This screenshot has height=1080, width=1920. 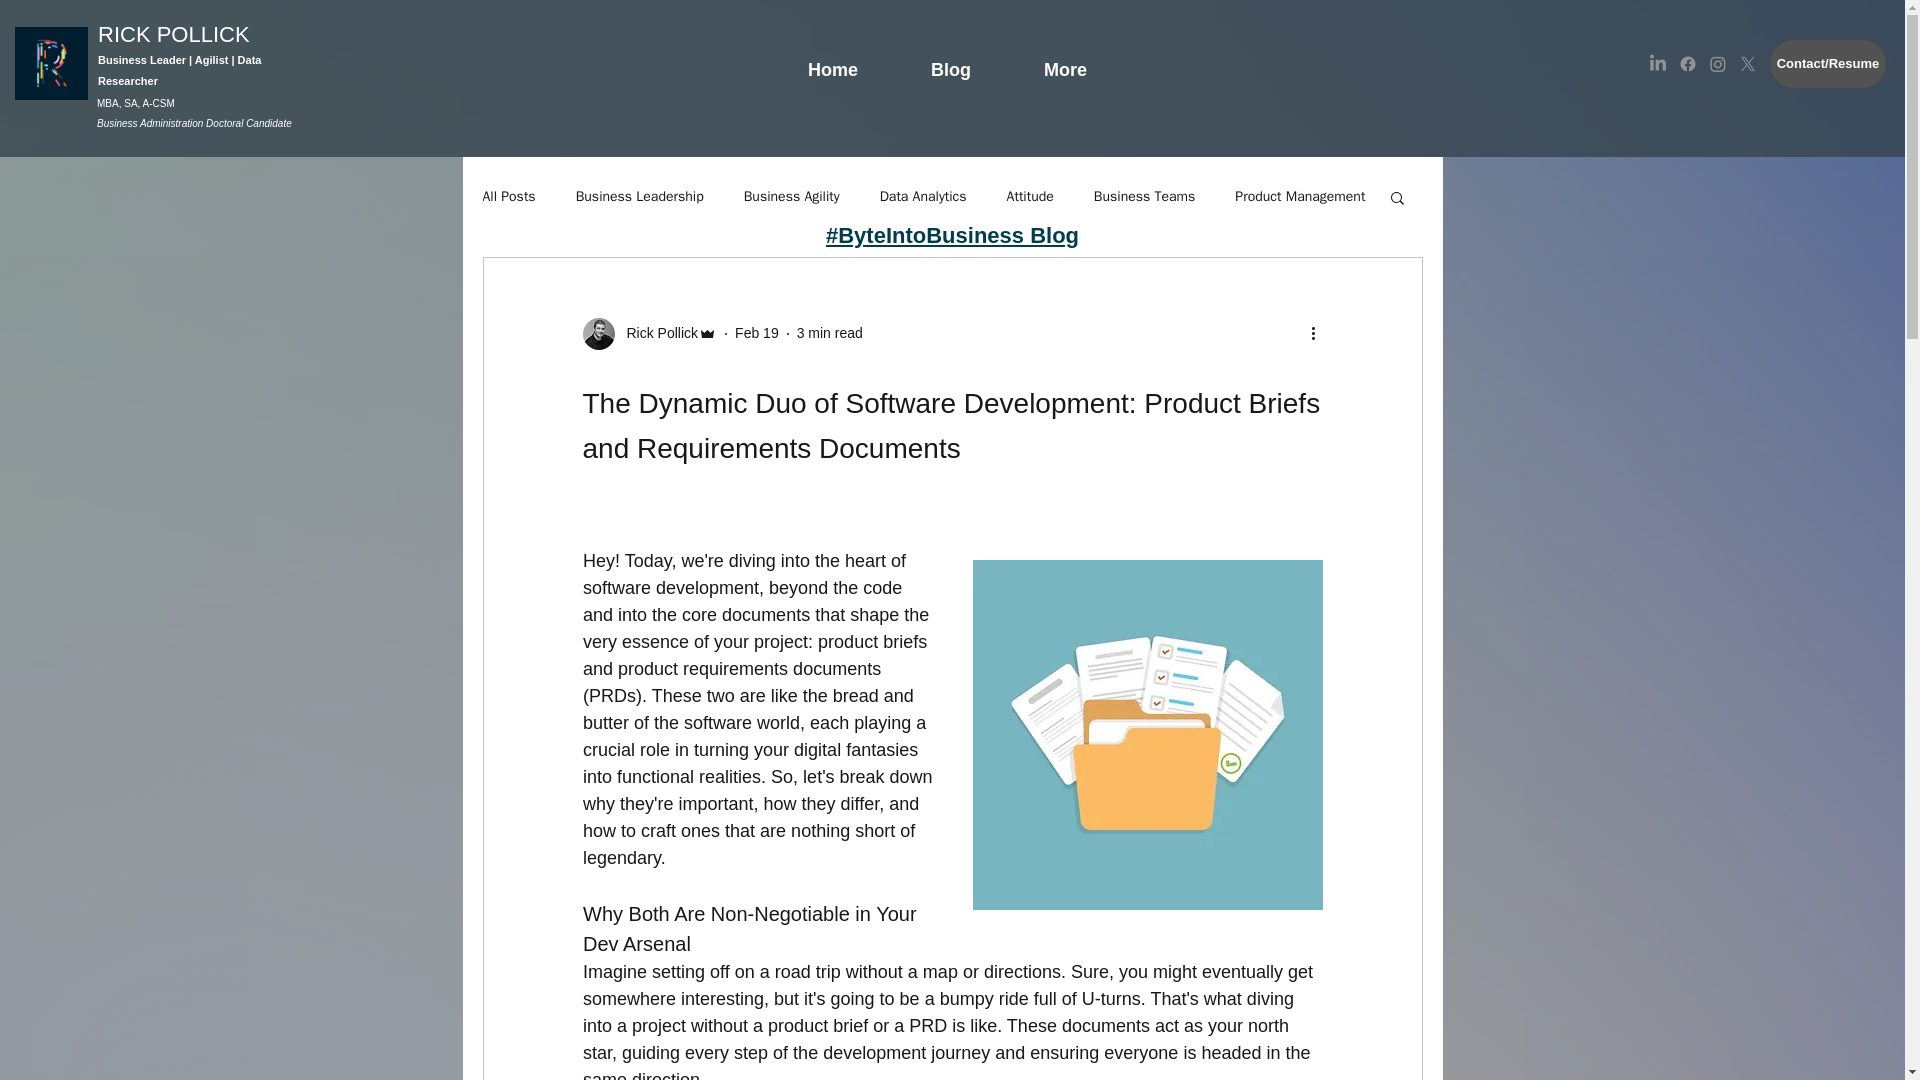 I want to click on Data Analytics, so click(x=923, y=196).